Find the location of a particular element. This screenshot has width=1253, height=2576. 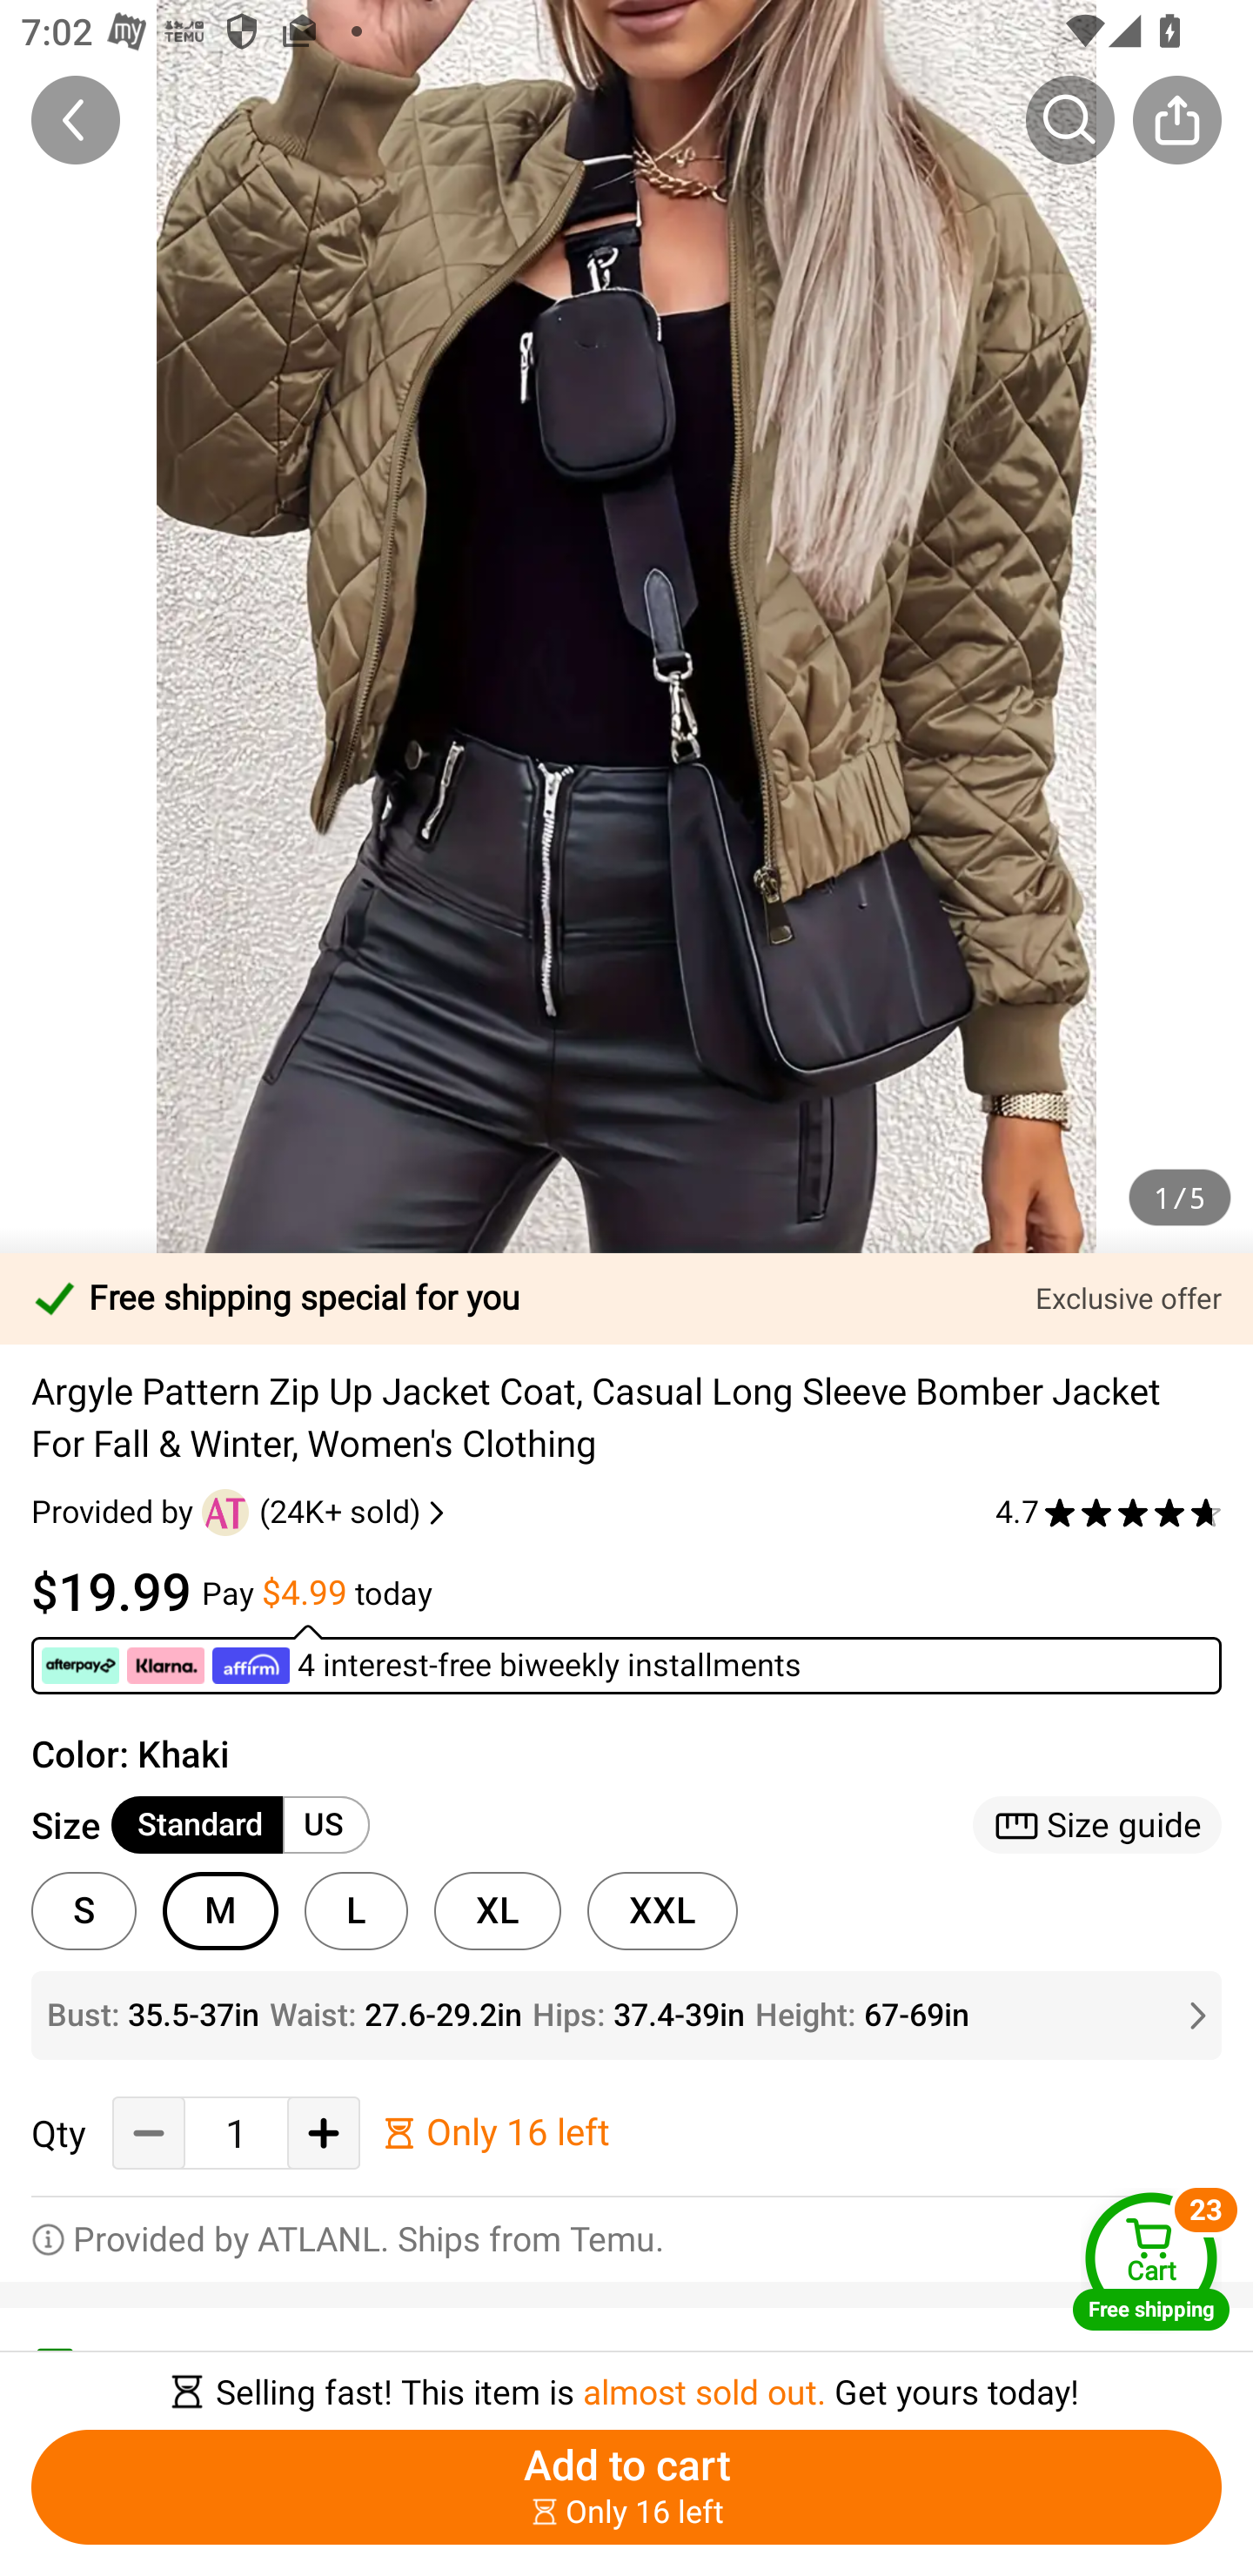

Add to cart ￼￼Only 16 left is located at coordinates (626, 2487).